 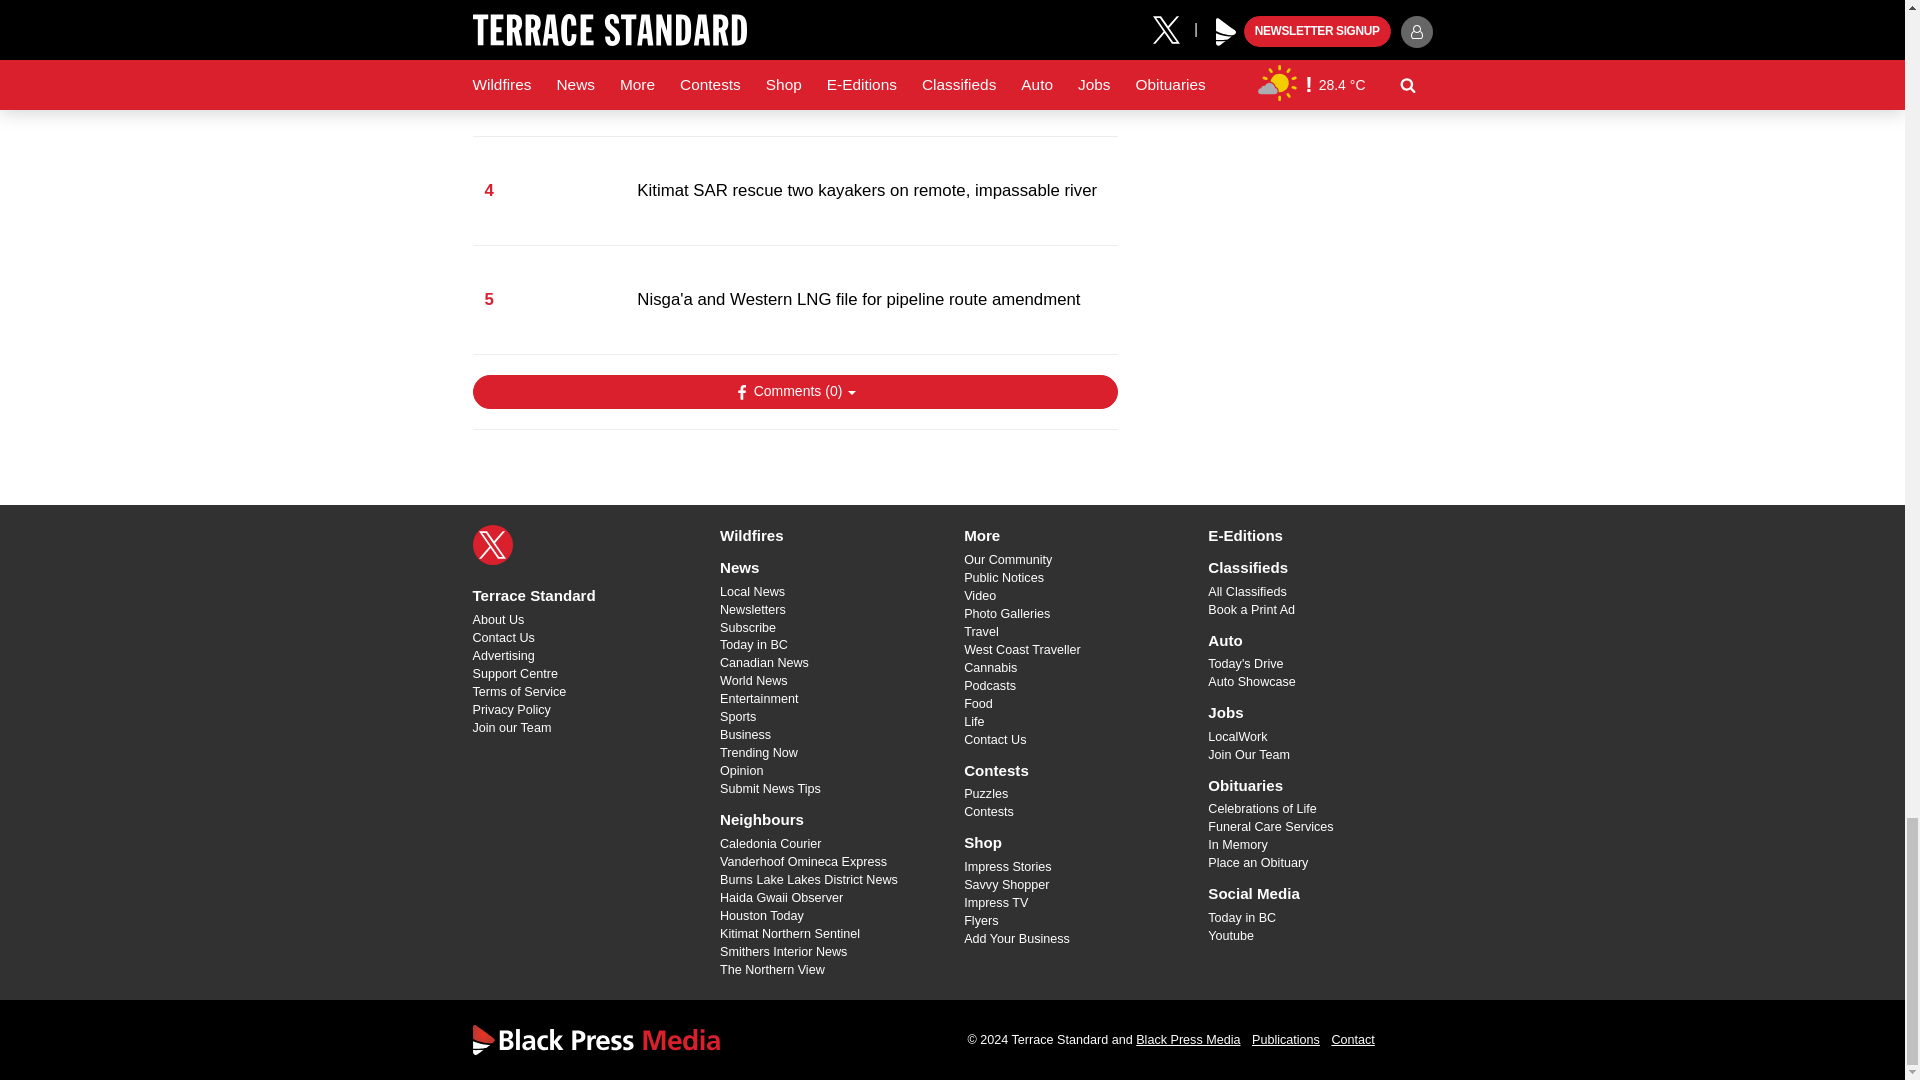 What do you see at coordinates (492, 544) in the screenshot?
I see `X` at bounding box center [492, 544].